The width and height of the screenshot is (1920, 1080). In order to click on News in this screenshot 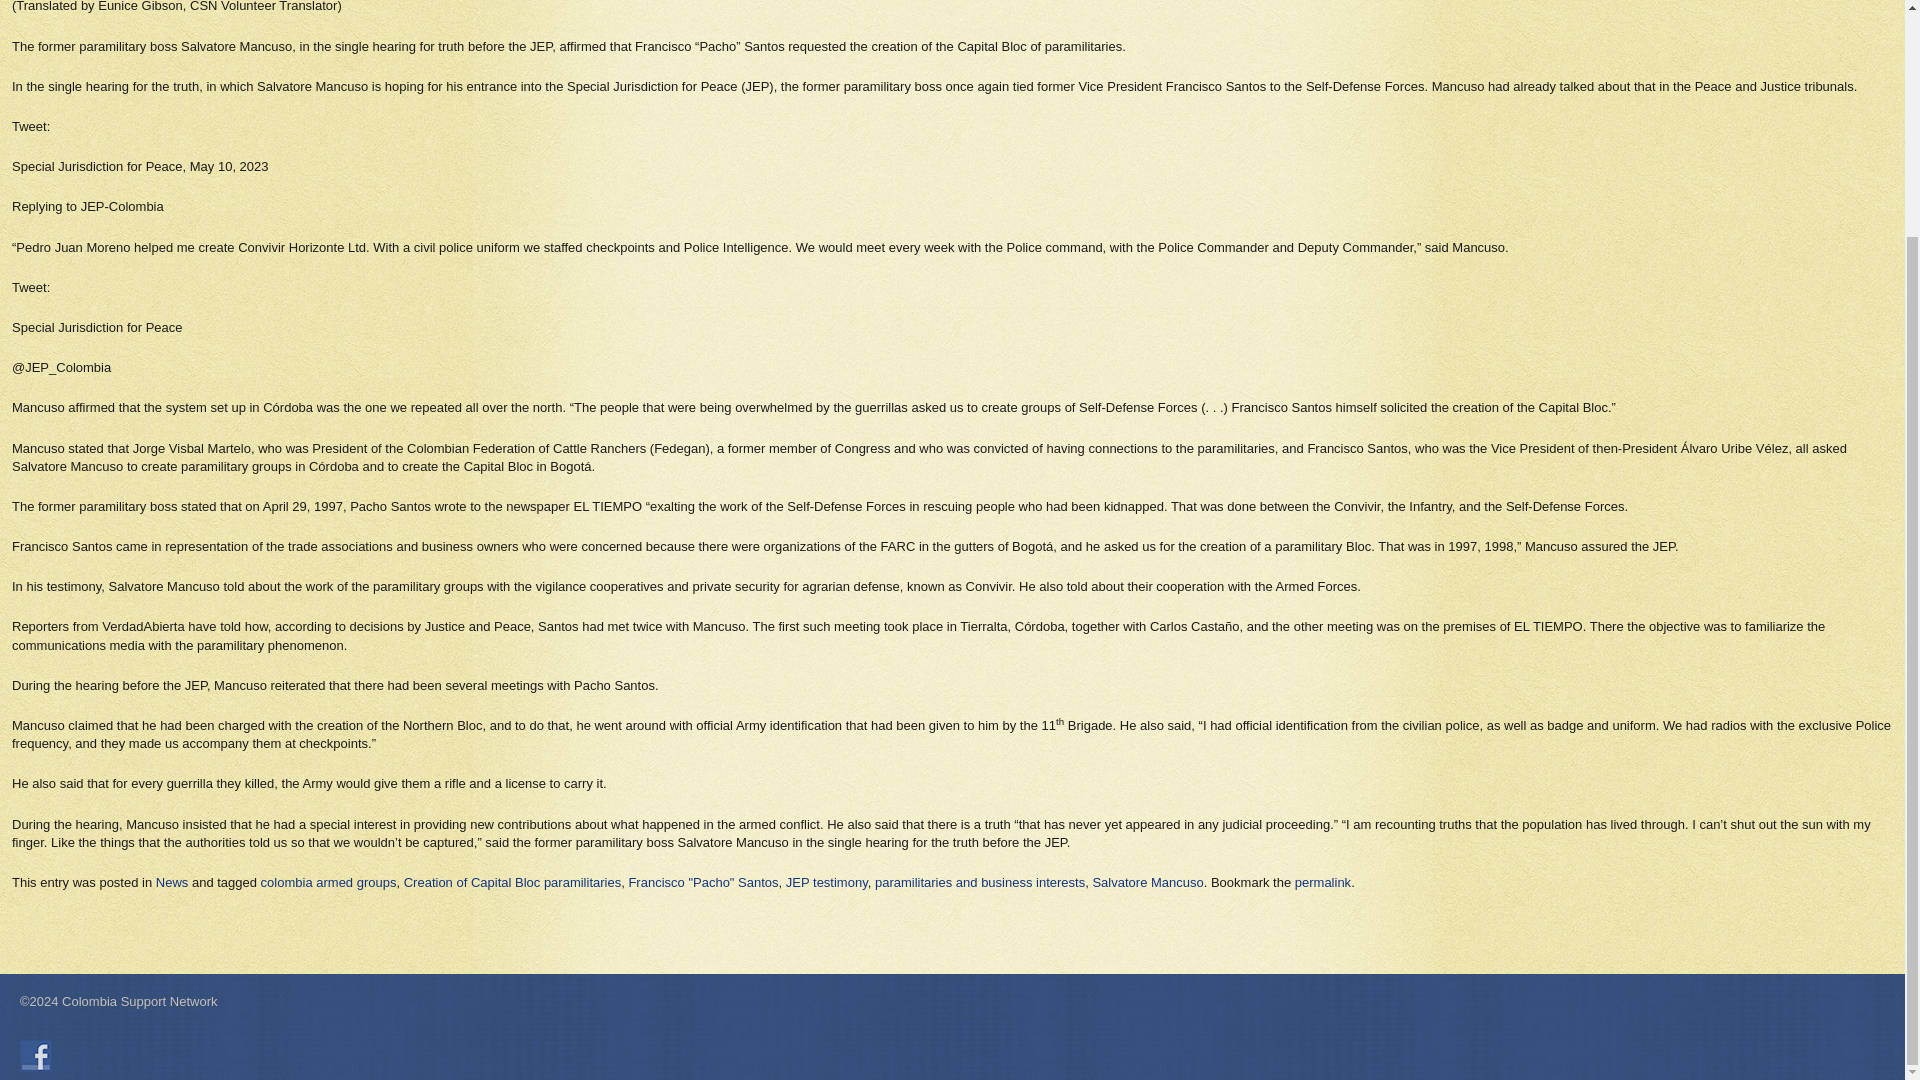, I will do `click(172, 882)`.